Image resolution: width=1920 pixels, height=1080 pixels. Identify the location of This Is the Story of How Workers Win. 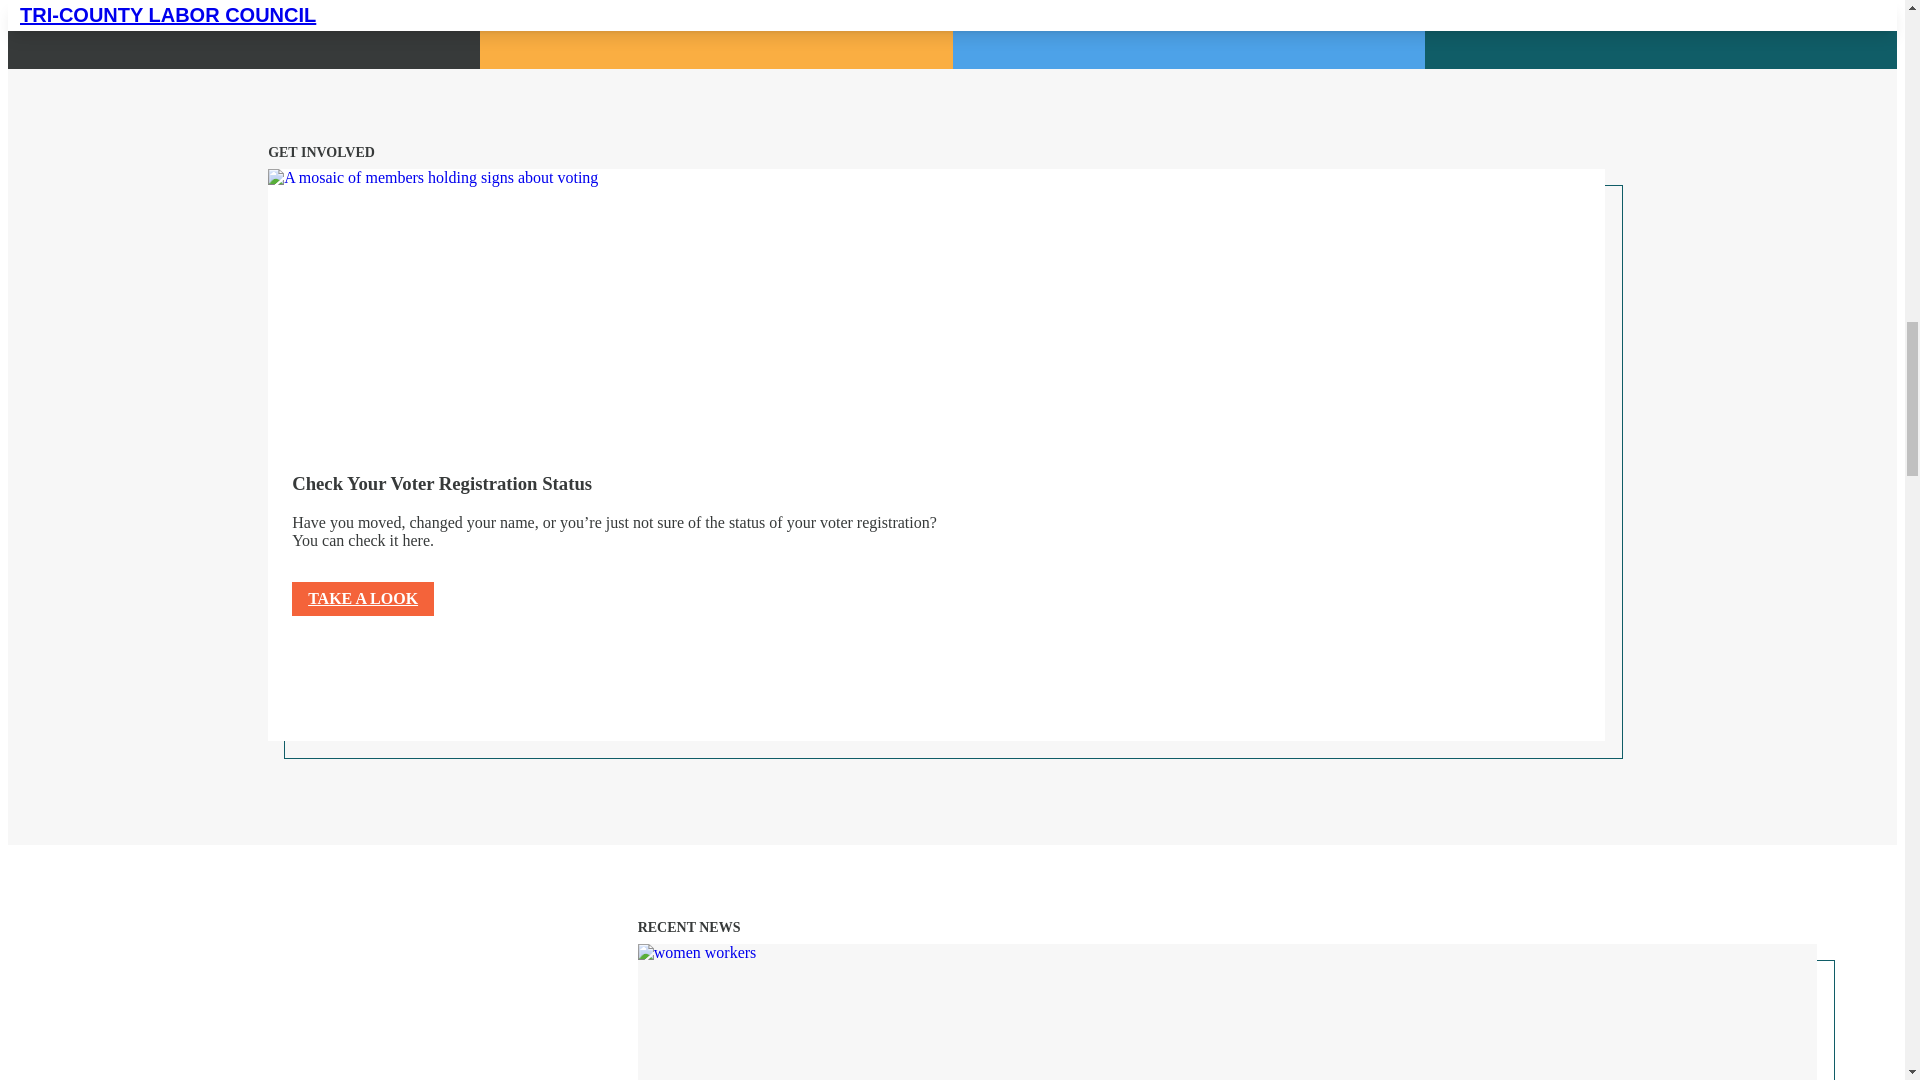
(928, 1012).